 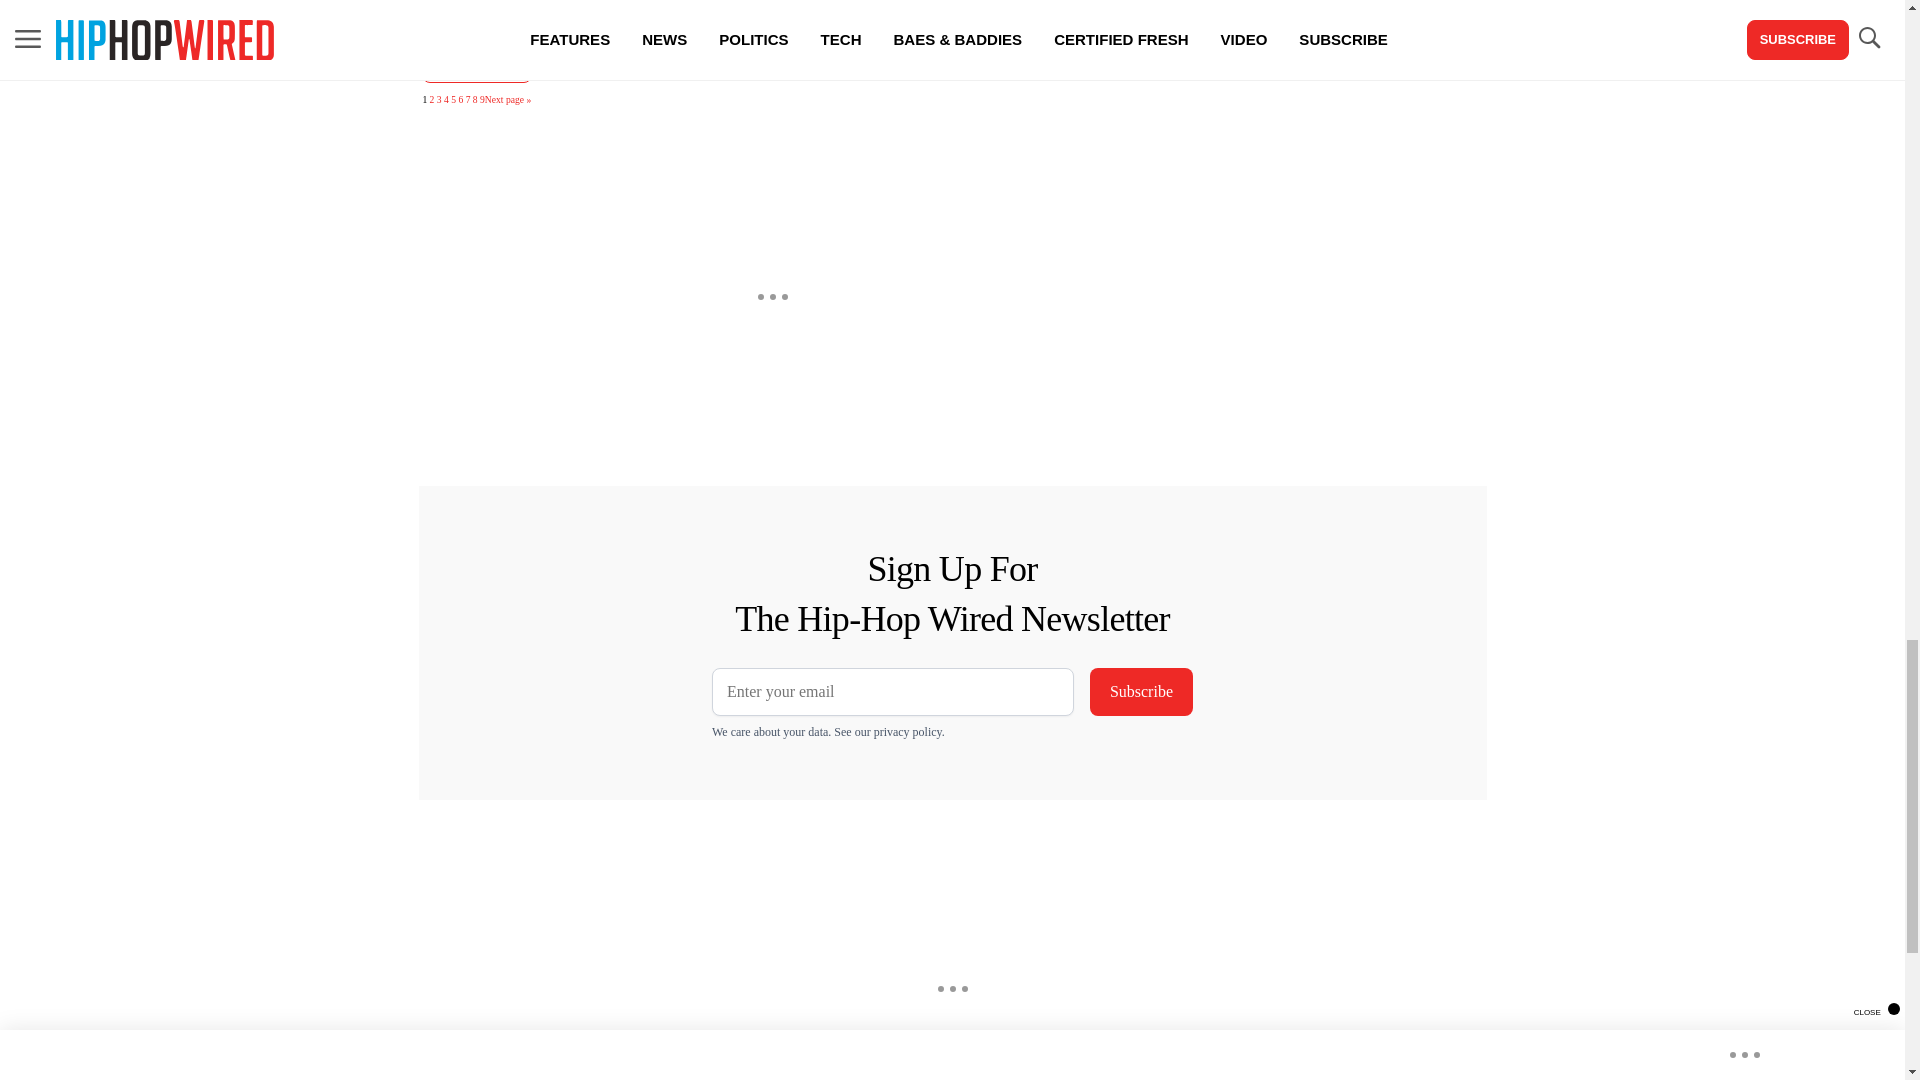 What do you see at coordinates (772, 378) in the screenshot?
I see `Barack Obama Endorses Kamala Harris For POTUS, Xitter Erupts` at bounding box center [772, 378].